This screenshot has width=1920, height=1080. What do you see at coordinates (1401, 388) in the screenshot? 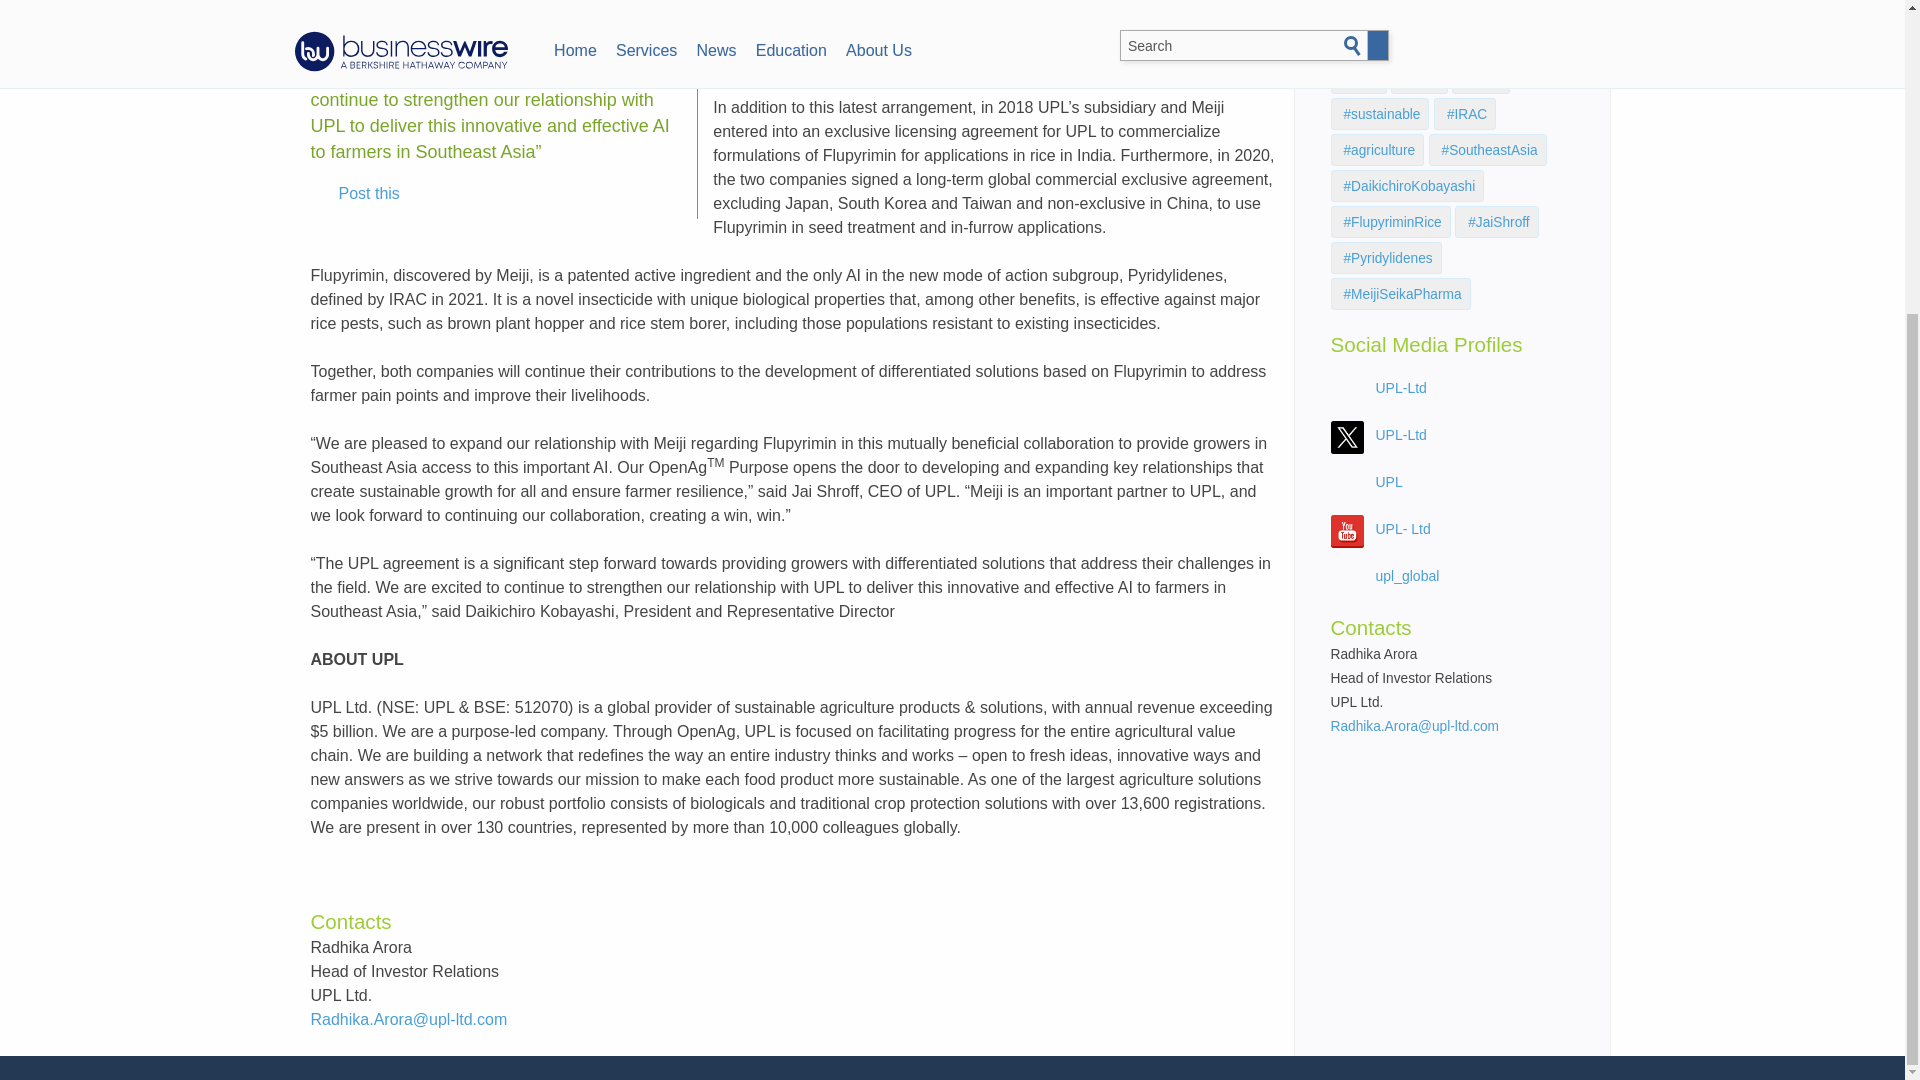
I see `UPL-Ltd` at bounding box center [1401, 388].